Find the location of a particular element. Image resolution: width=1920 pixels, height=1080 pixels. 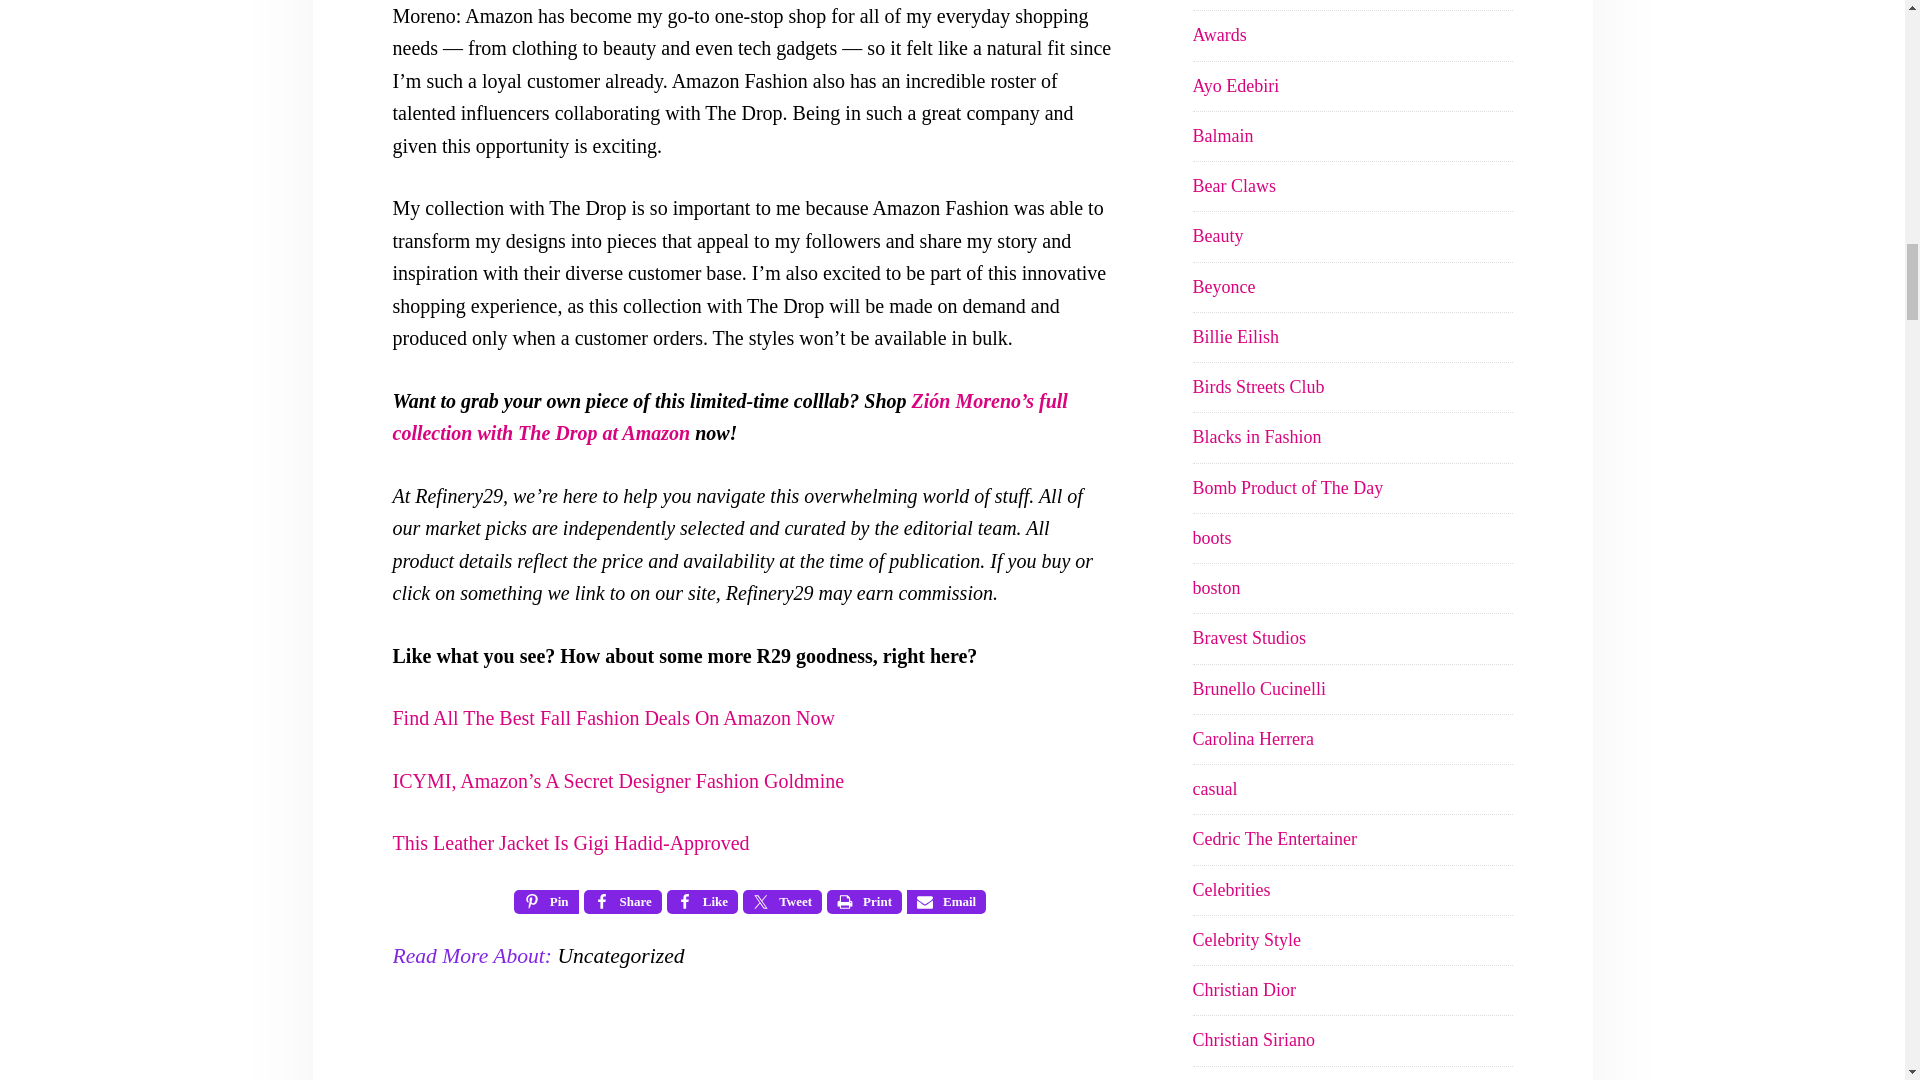

This Leather Jacket Is Gigi Hadid-Approved is located at coordinates (570, 842).